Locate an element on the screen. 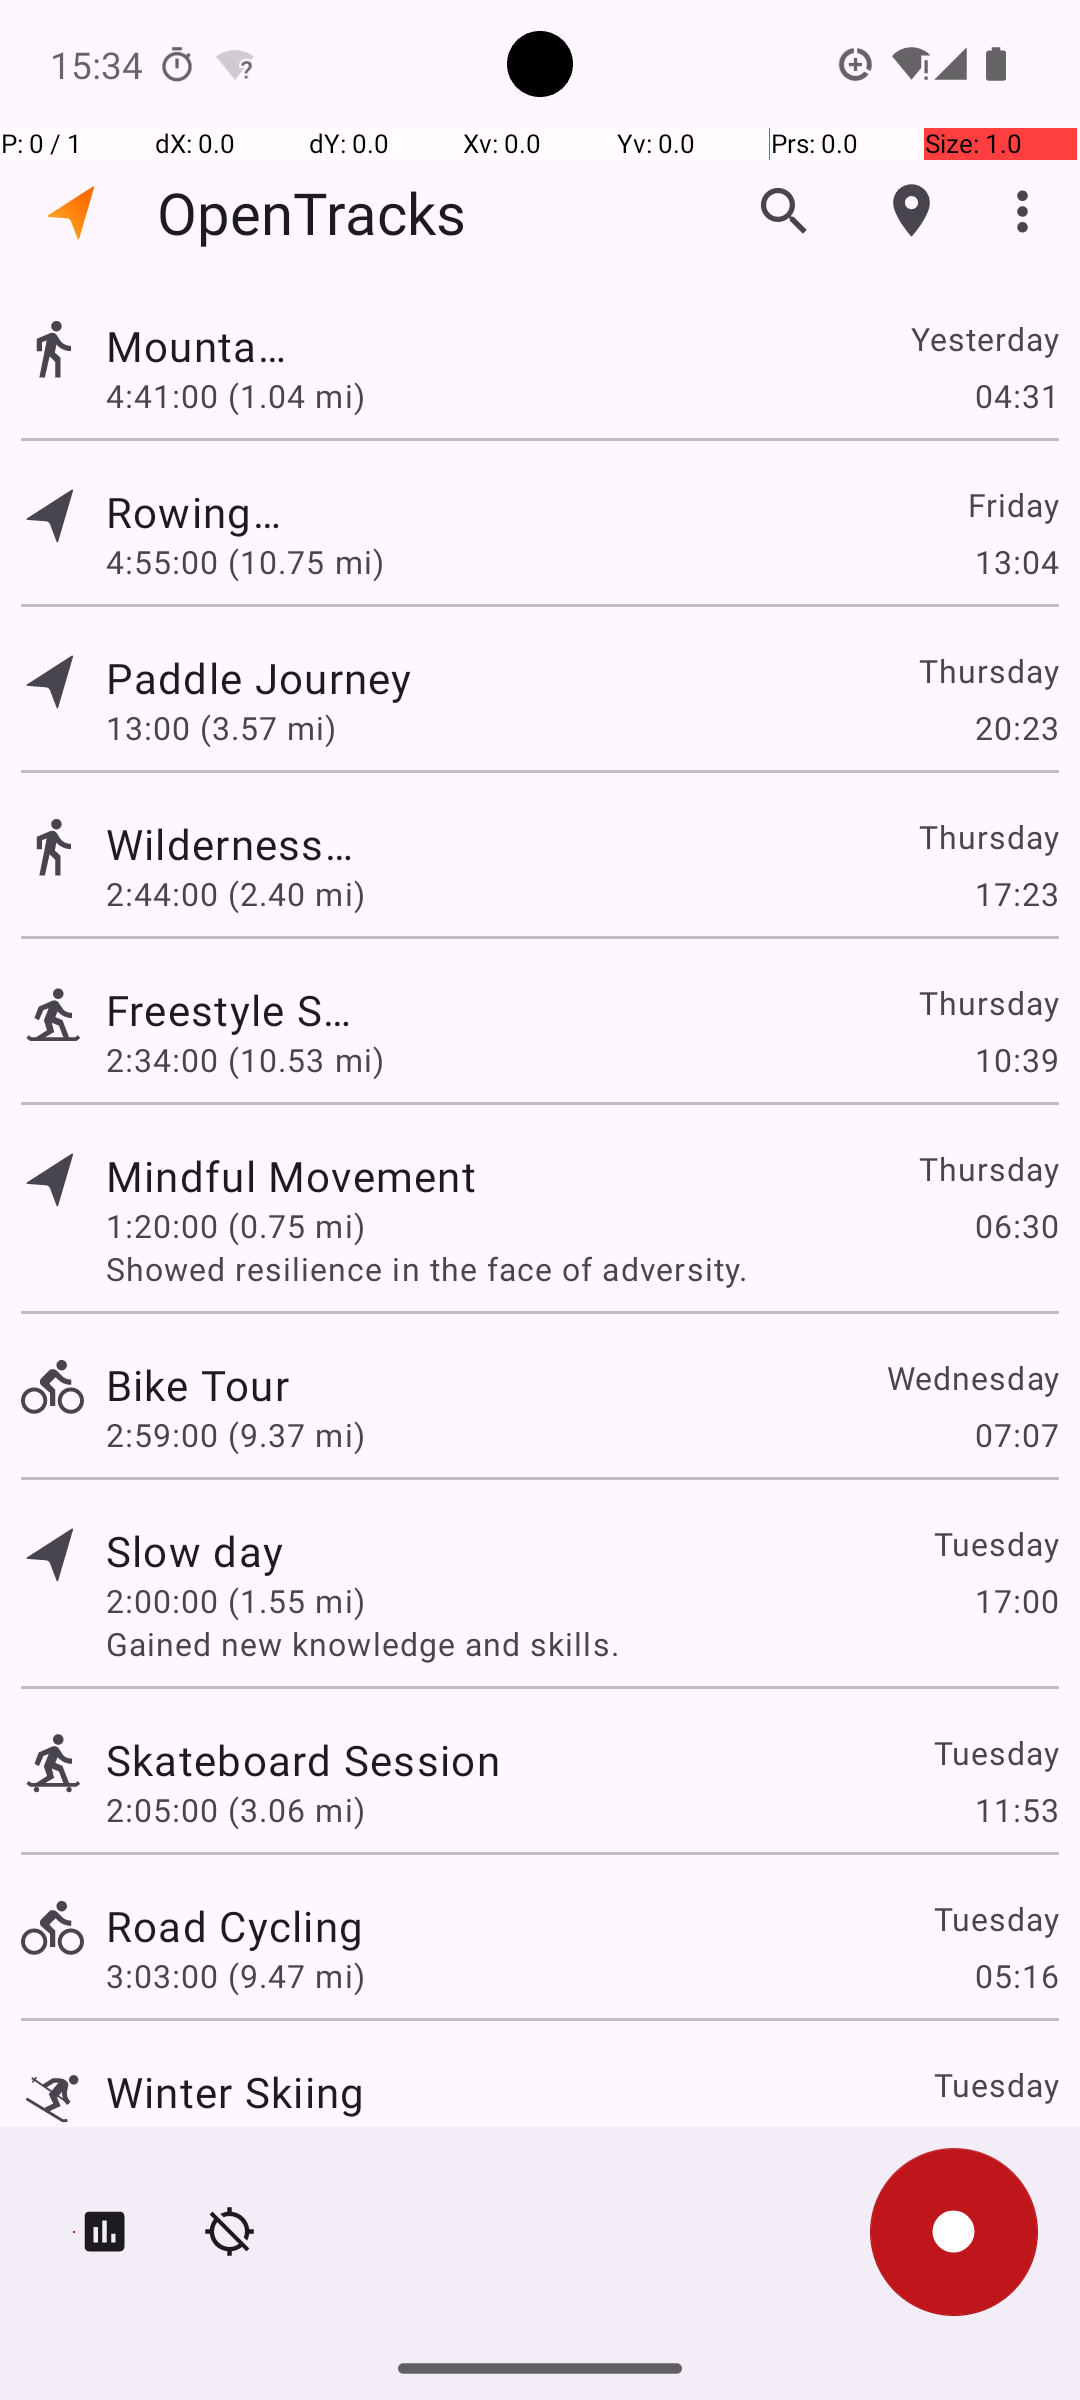 The image size is (1080, 2400). 13:04 is located at coordinates (1016, 562).